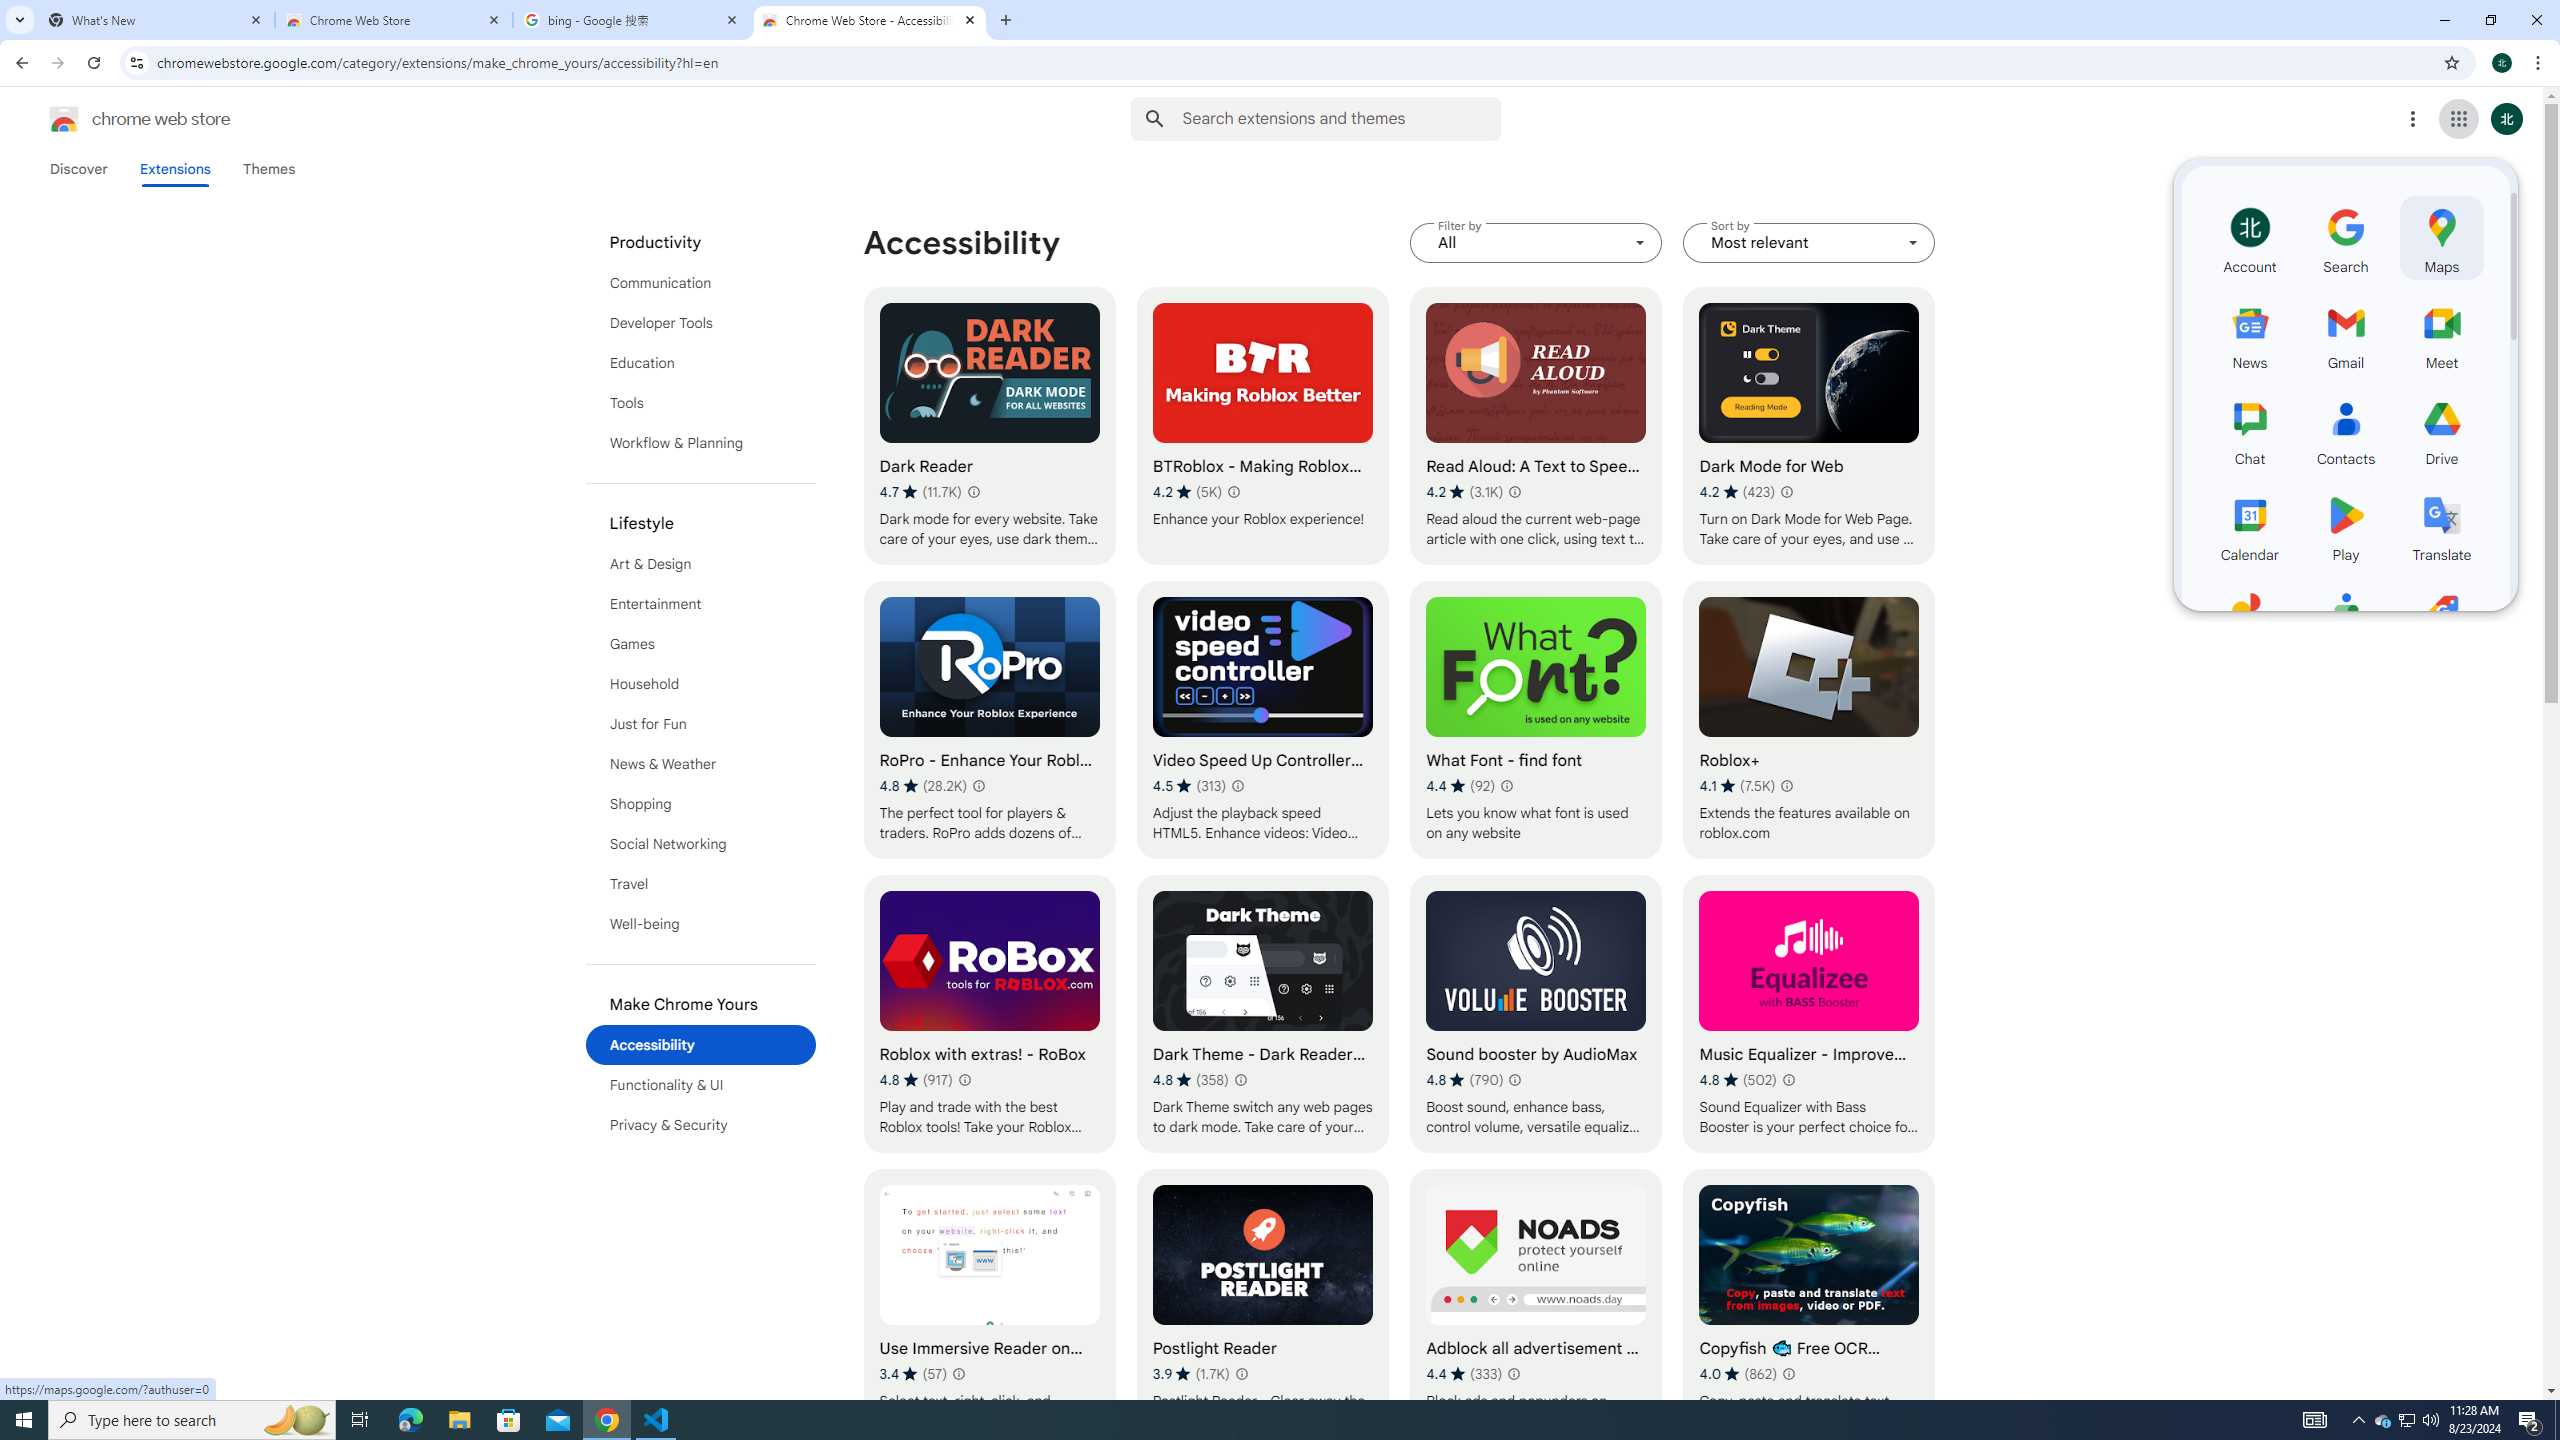  I want to click on Average rating 4.2 out of 5 stars. 3.1K ratings., so click(1465, 492).